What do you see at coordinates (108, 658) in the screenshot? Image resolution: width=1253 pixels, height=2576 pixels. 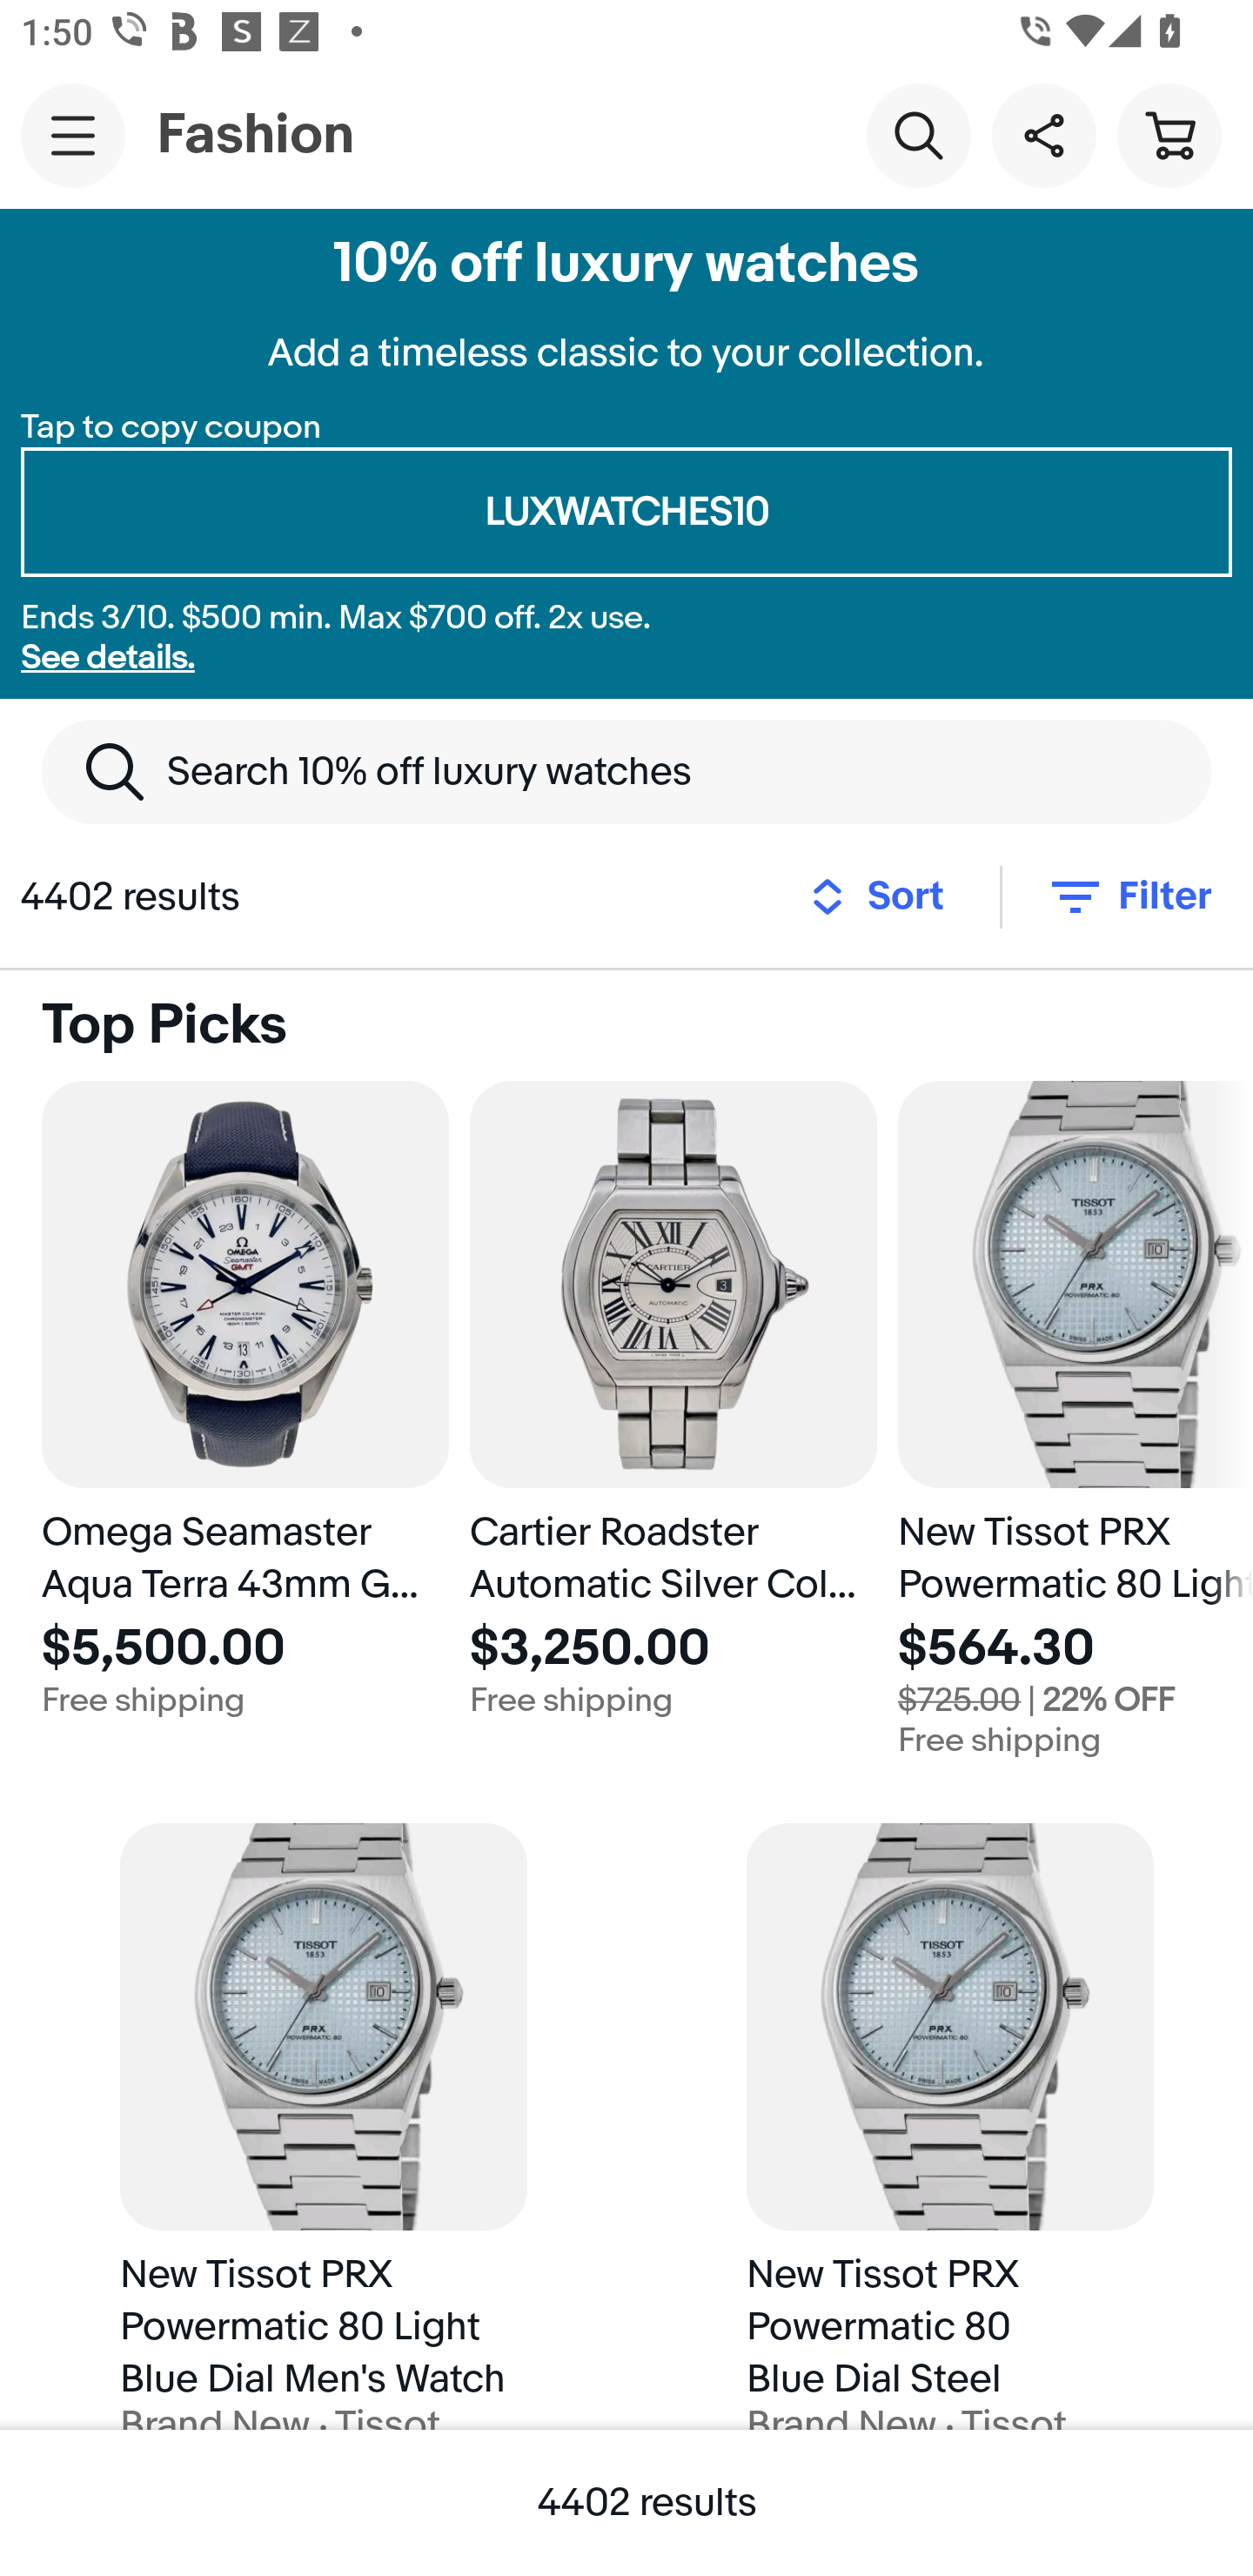 I see `See details.` at bounding box center [108, 658].